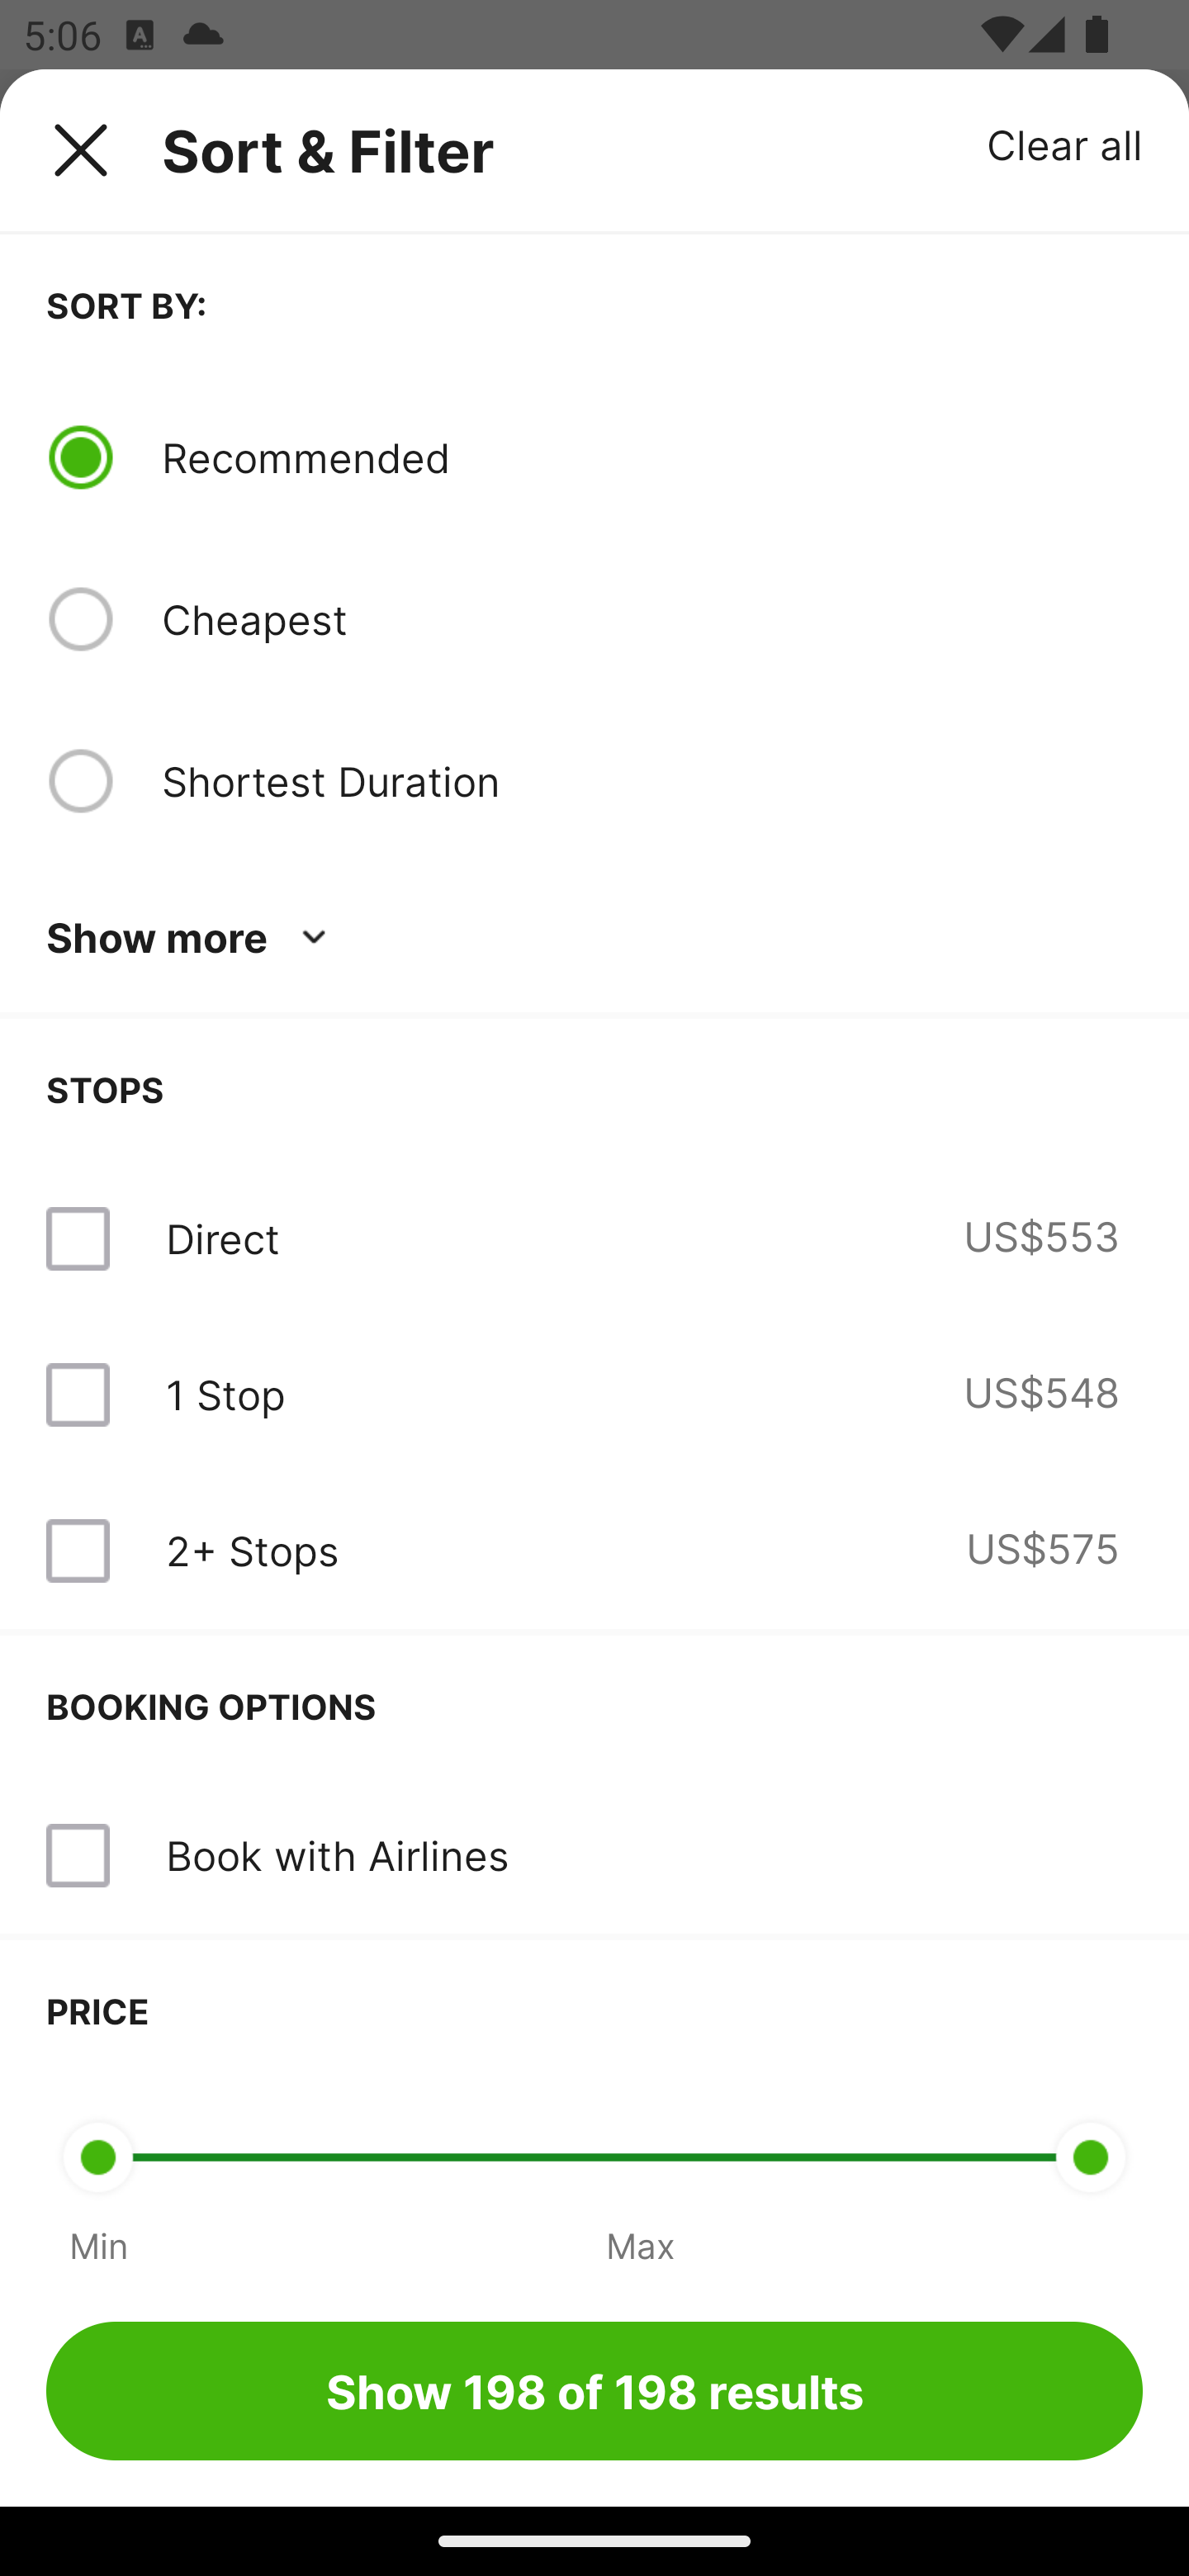 The height and width of the screenshot is (2576, 1189). What do you see at coordinates (594, 1856) in the screenshot?
I see `Book with Airlines` at bounding box center [594, 1856].